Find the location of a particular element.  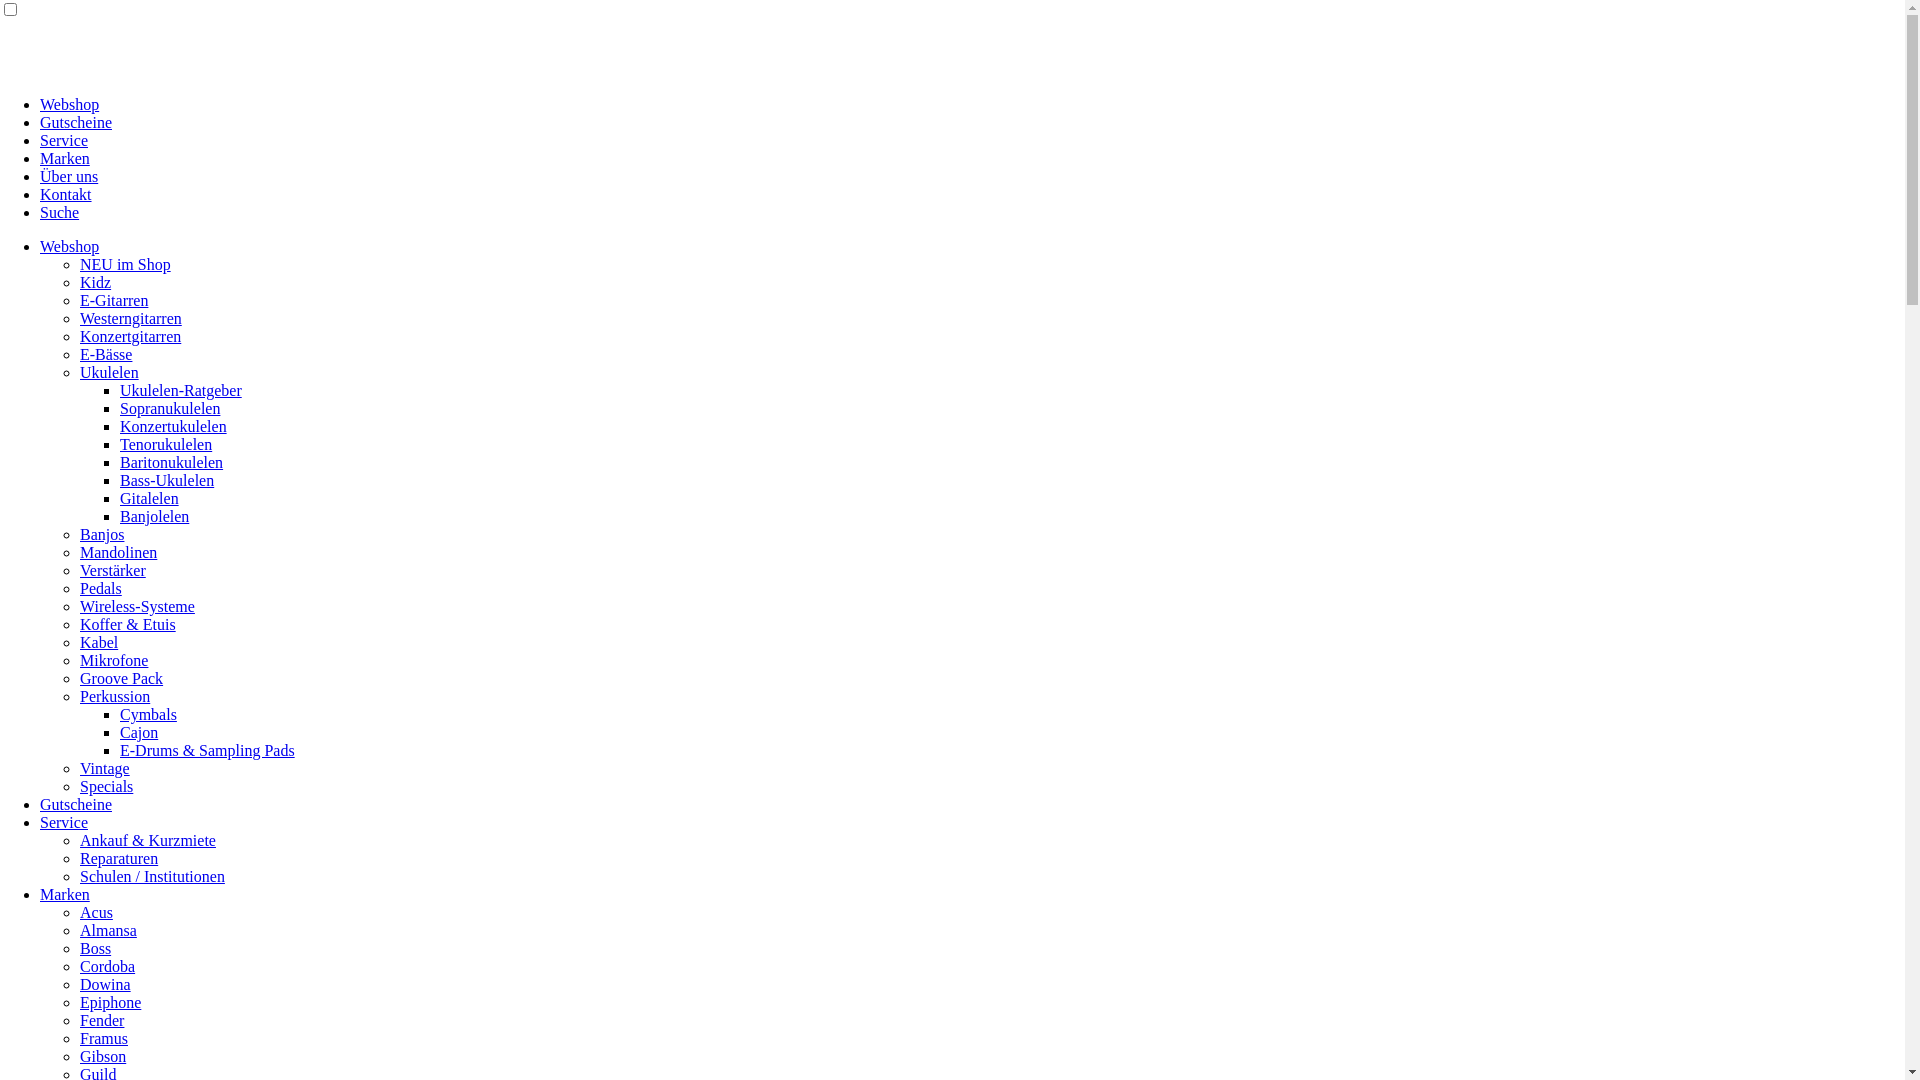

Tenorukulelen is located at coordinates (166, 444).